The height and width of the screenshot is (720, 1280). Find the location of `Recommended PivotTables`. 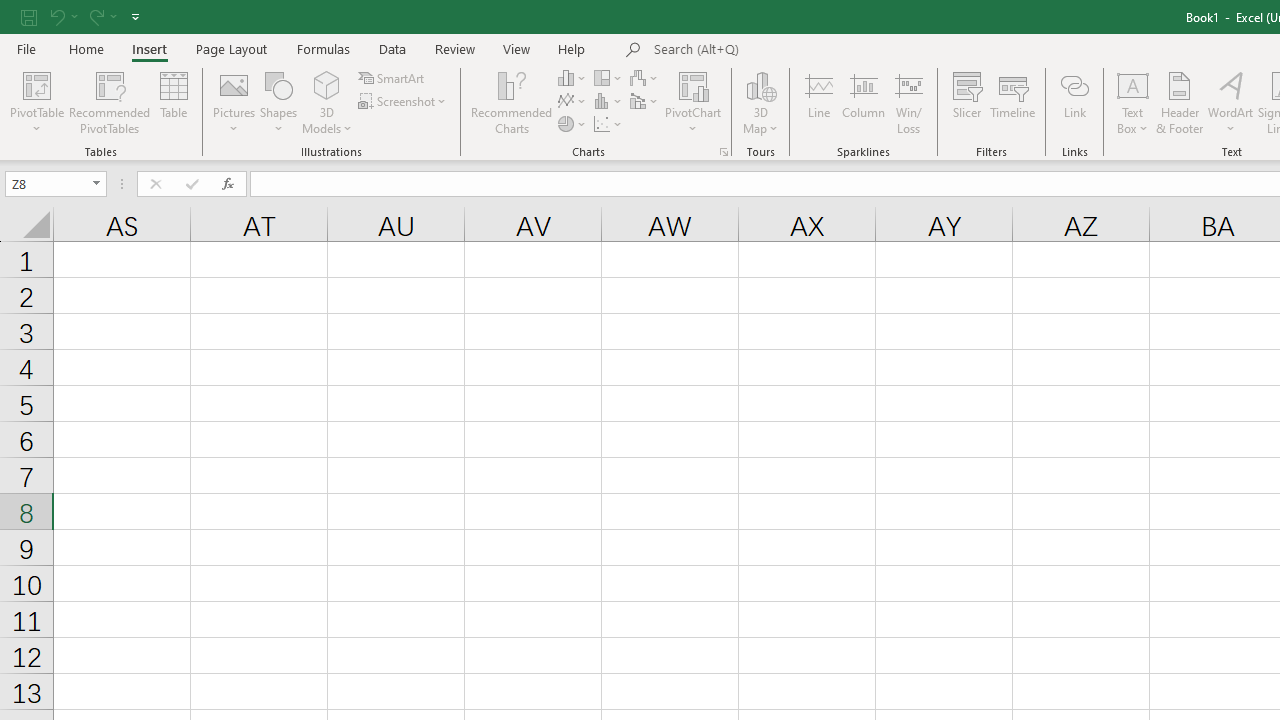

Recommended PivotTables is located at coordinates (110, 102).